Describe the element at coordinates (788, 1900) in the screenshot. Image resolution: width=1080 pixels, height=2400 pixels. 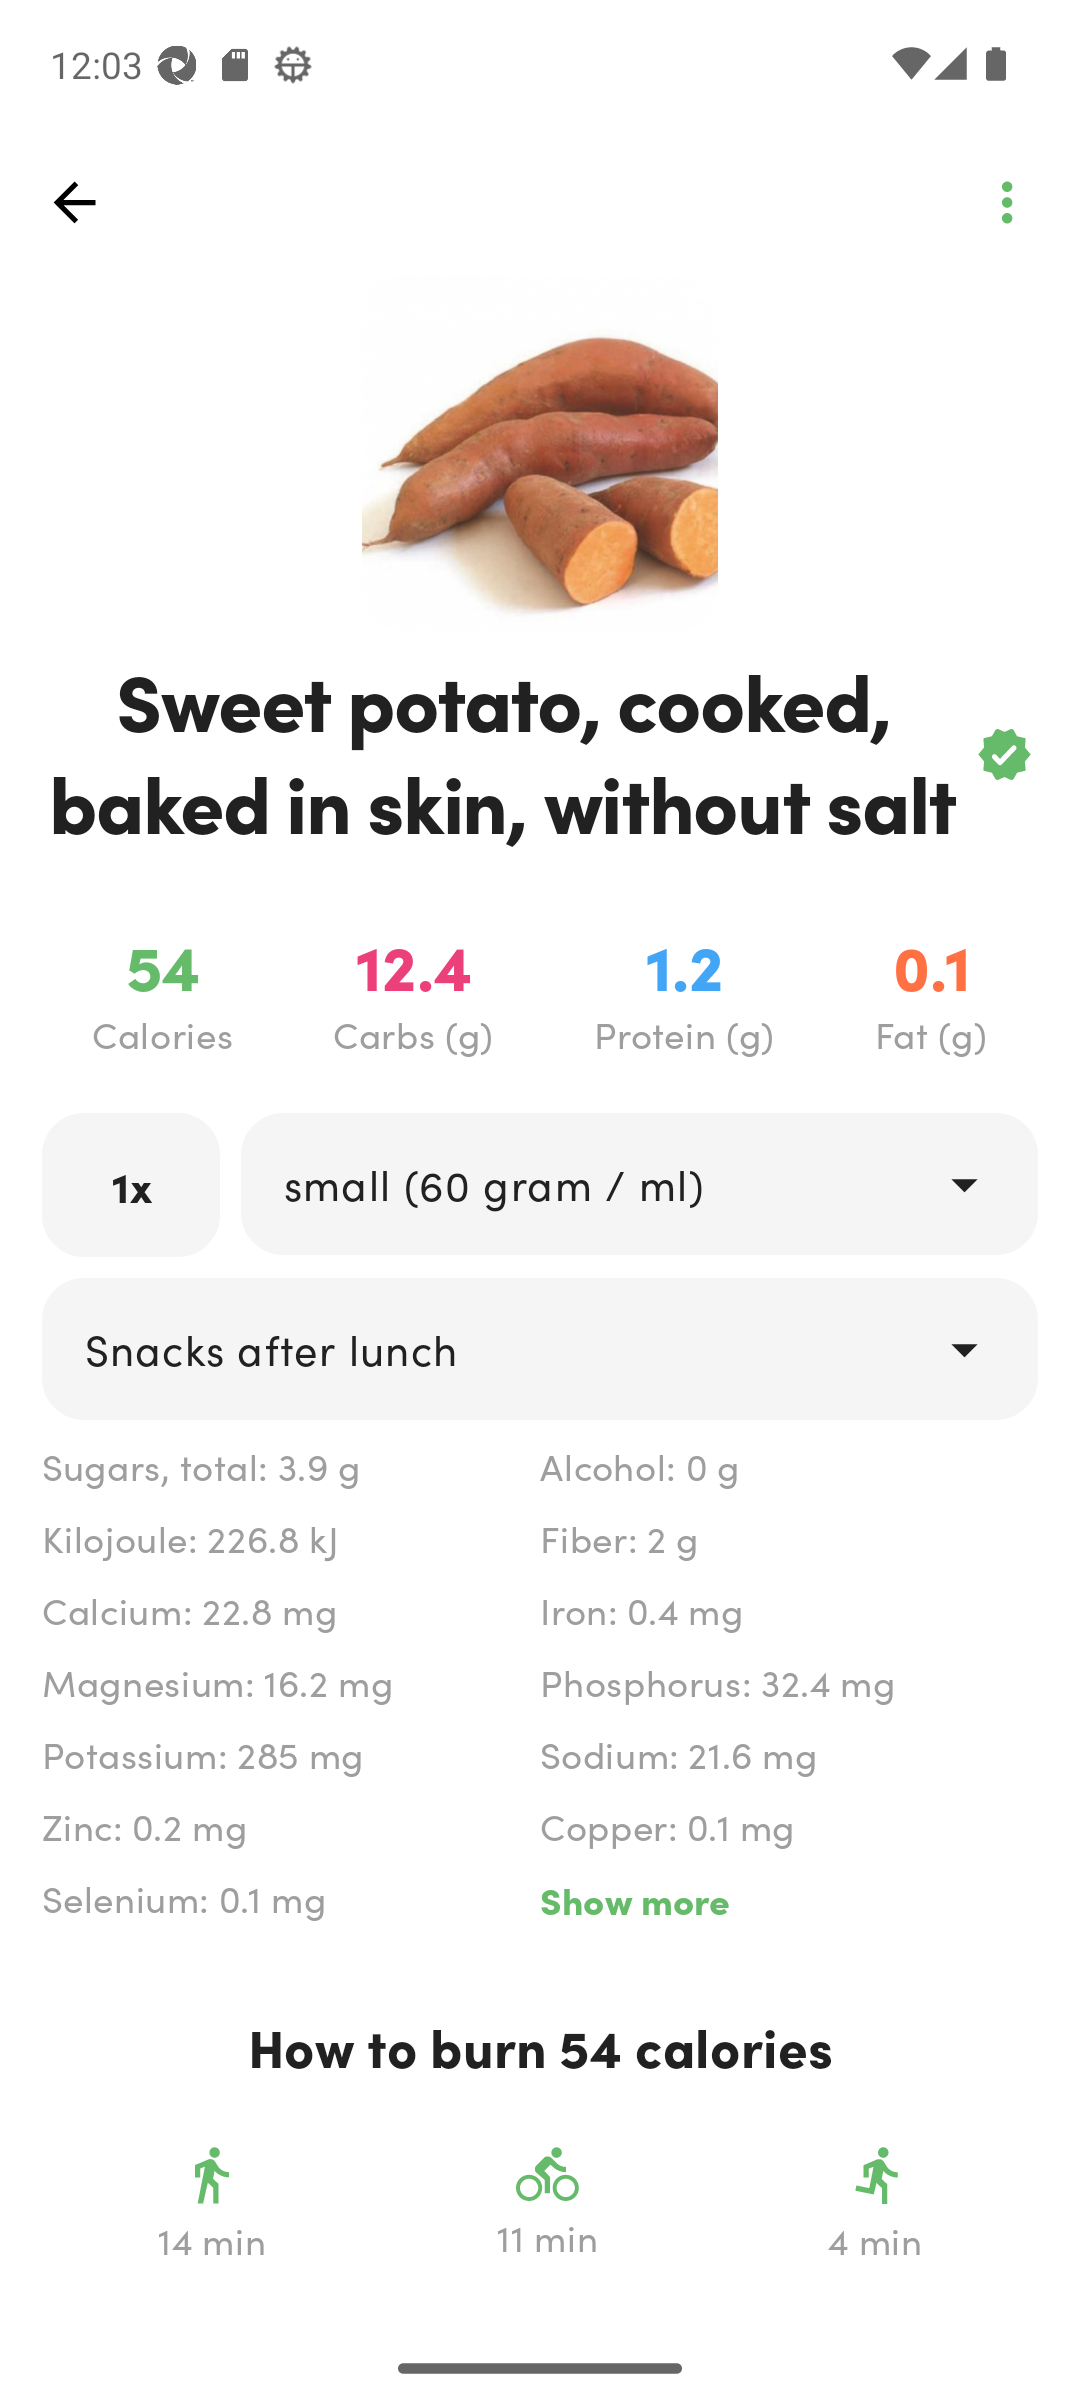
I see `Show more` at that location.